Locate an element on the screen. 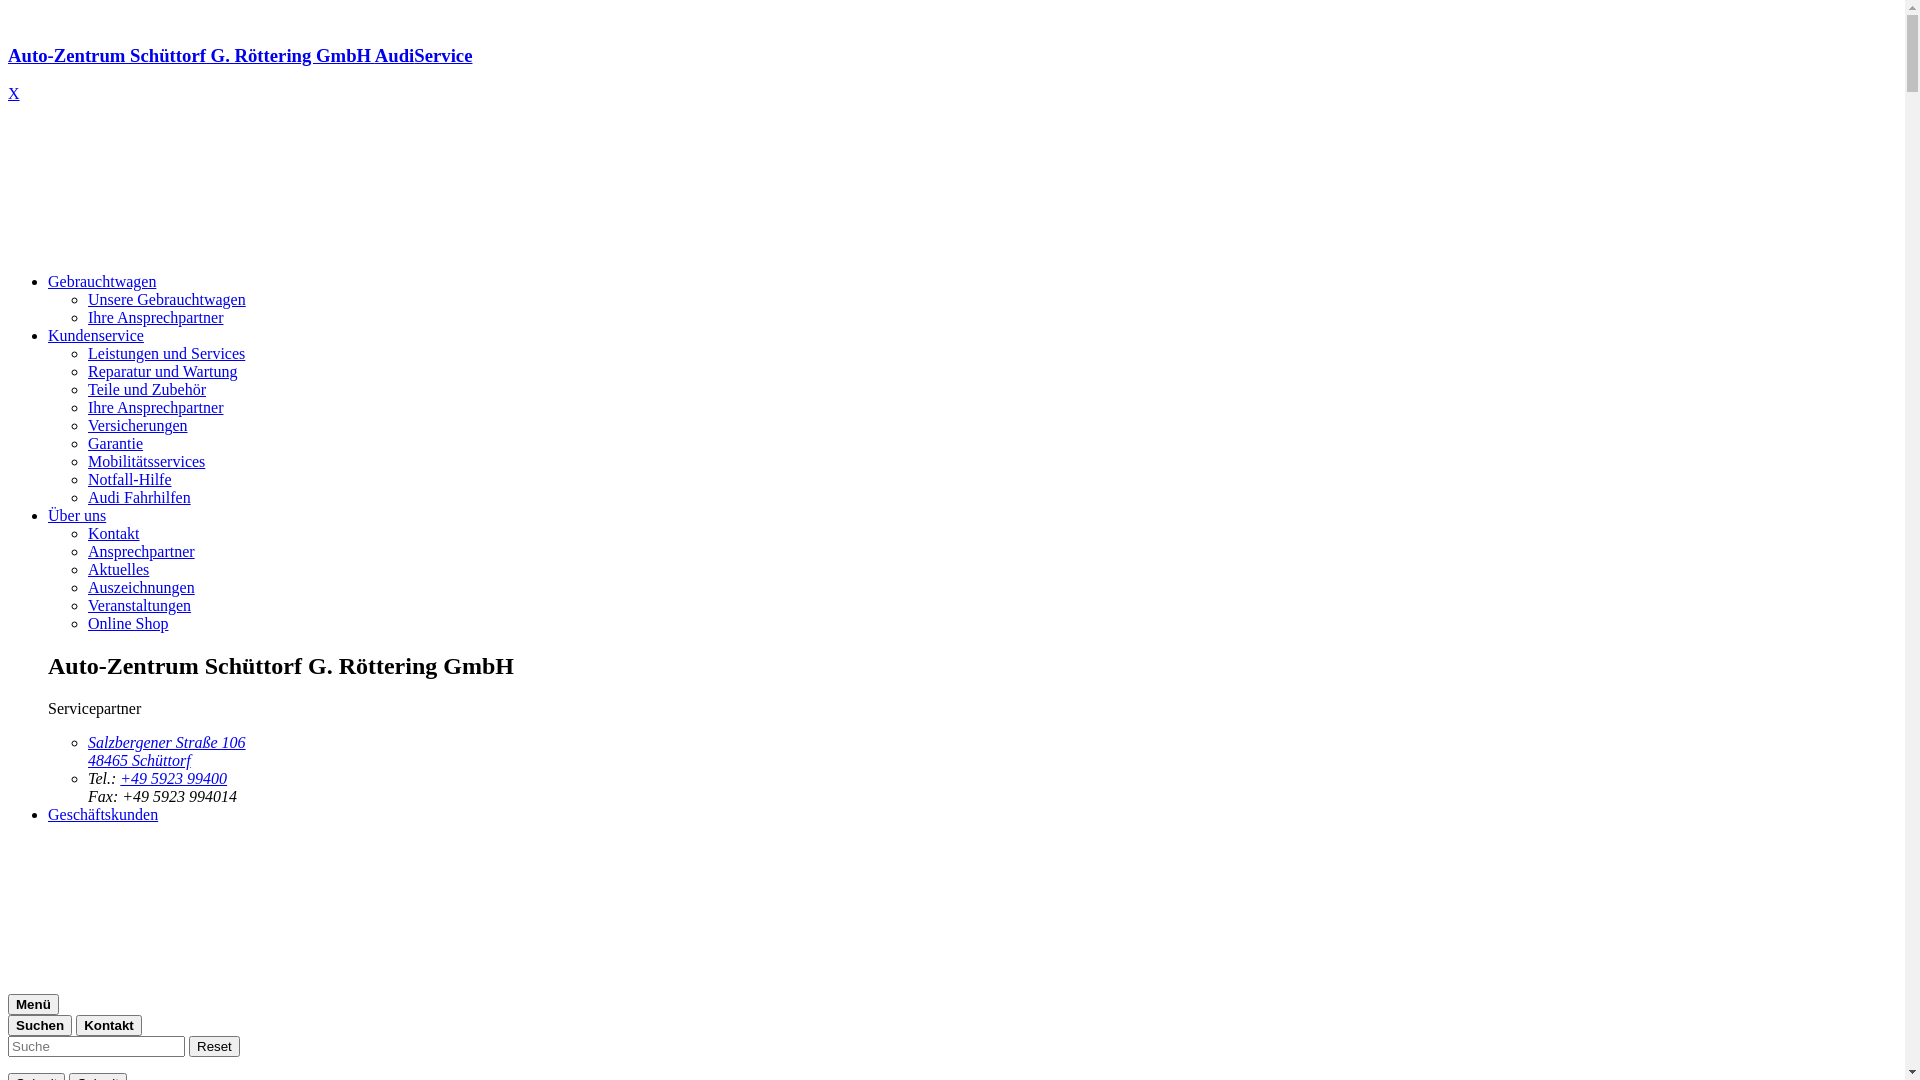  Kontakt is located at coordinates (114, 534).